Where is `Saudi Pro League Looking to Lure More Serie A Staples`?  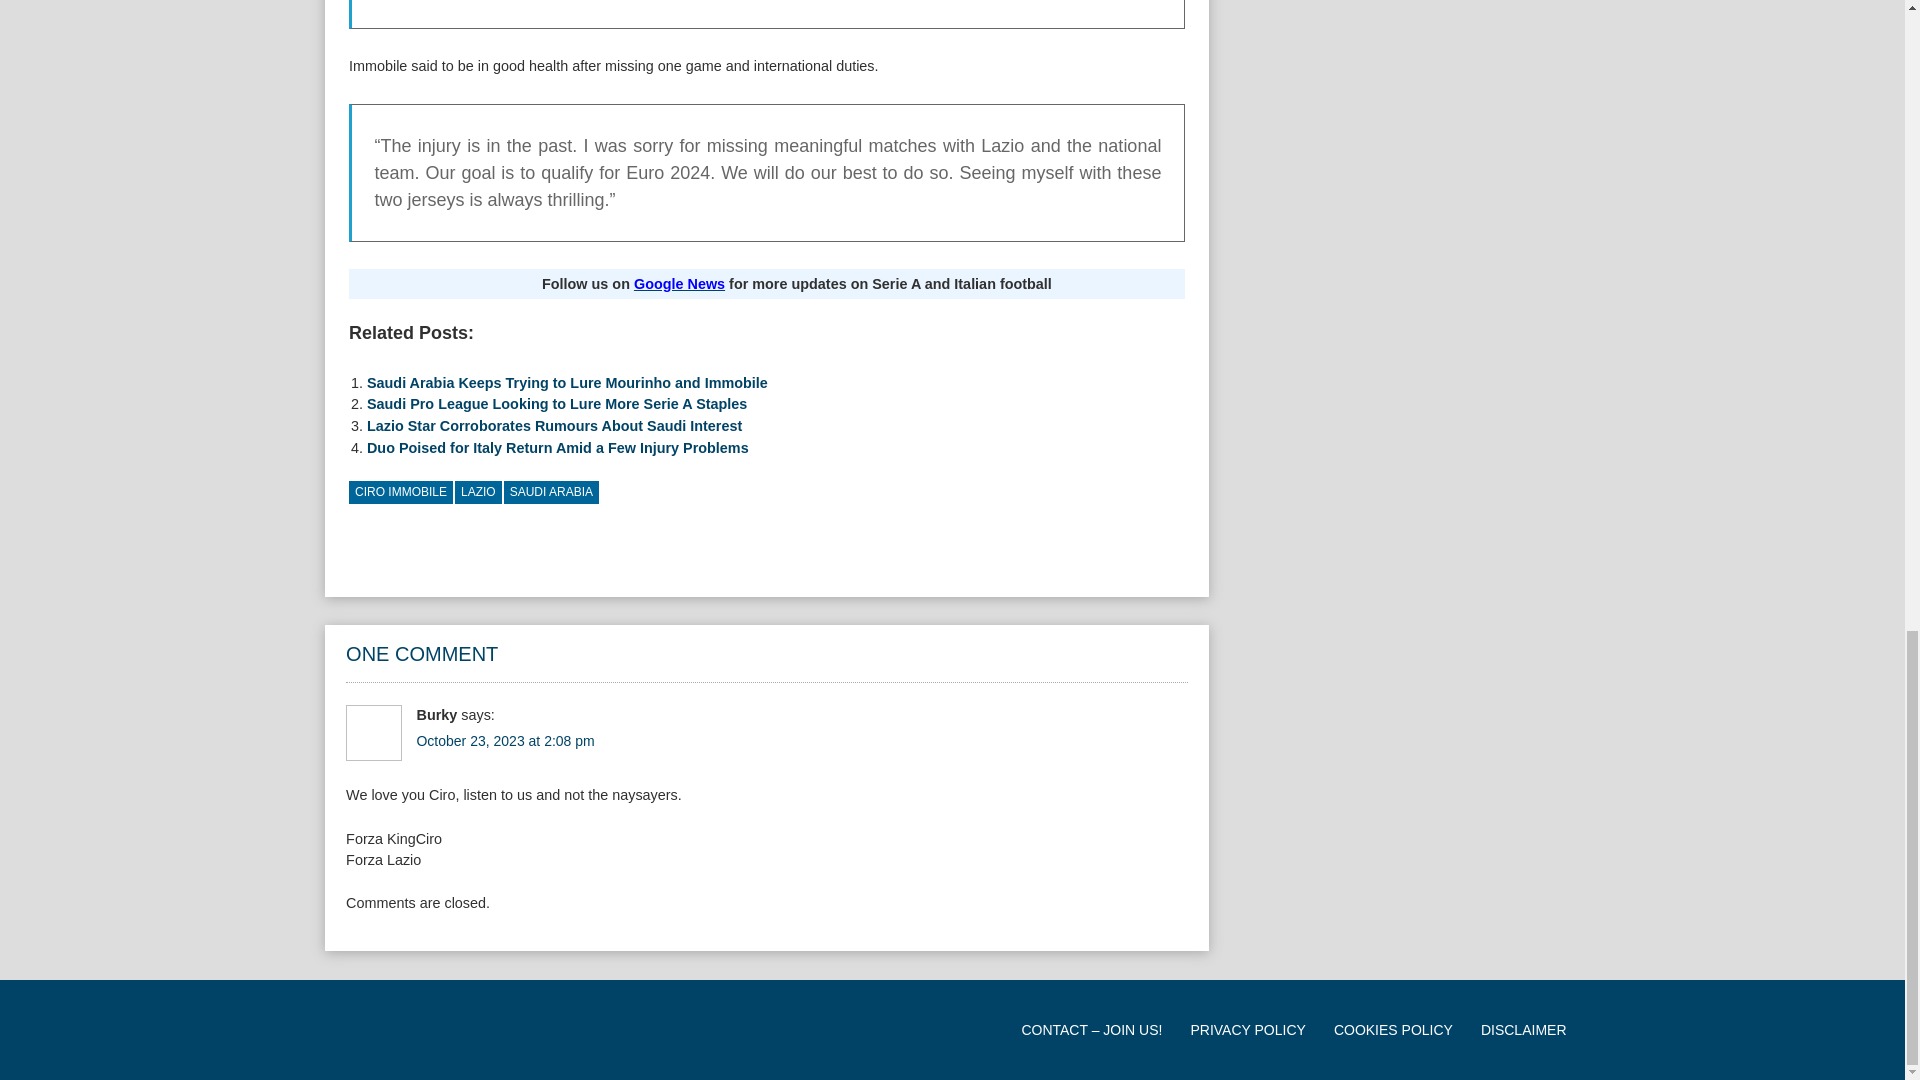
Saudi Pro League Looking to Lure More Serie A Staples is located at coordinates (556, 404).